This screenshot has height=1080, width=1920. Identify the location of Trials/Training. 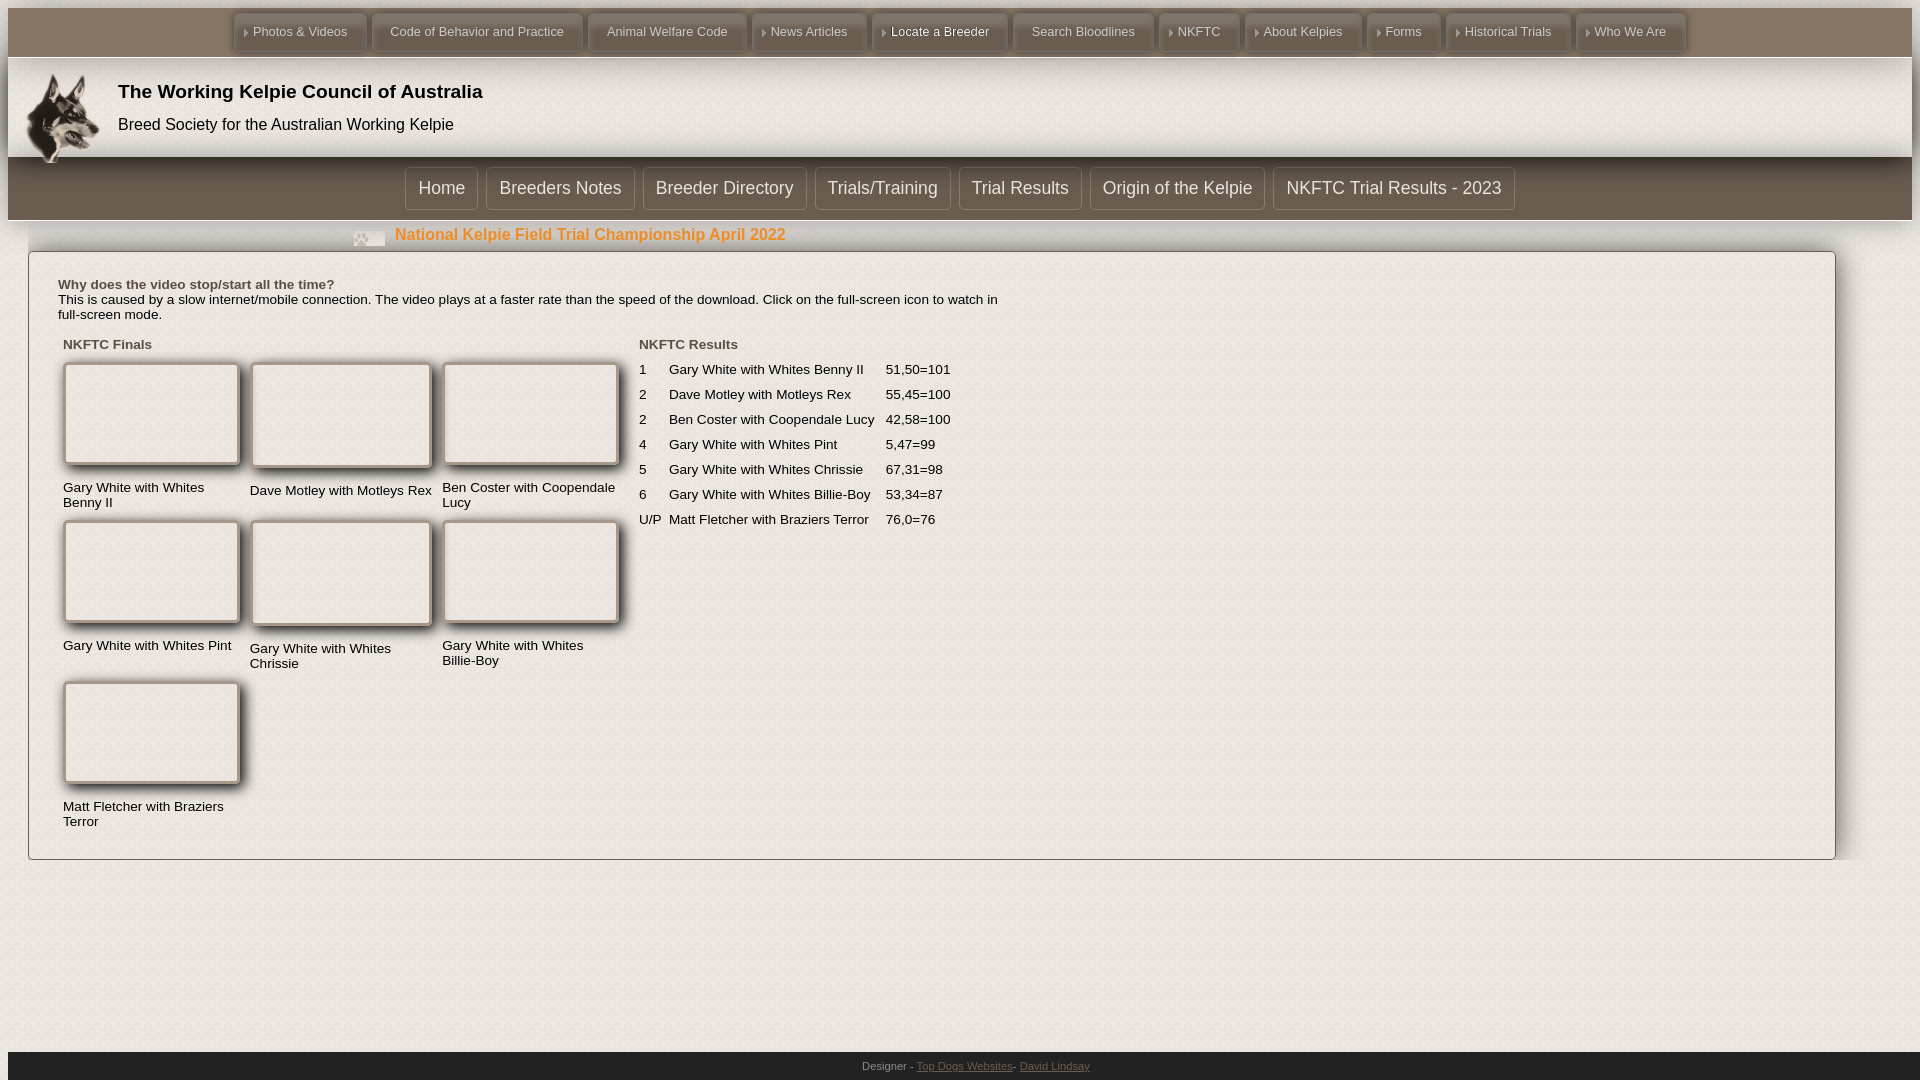
(883, 188).